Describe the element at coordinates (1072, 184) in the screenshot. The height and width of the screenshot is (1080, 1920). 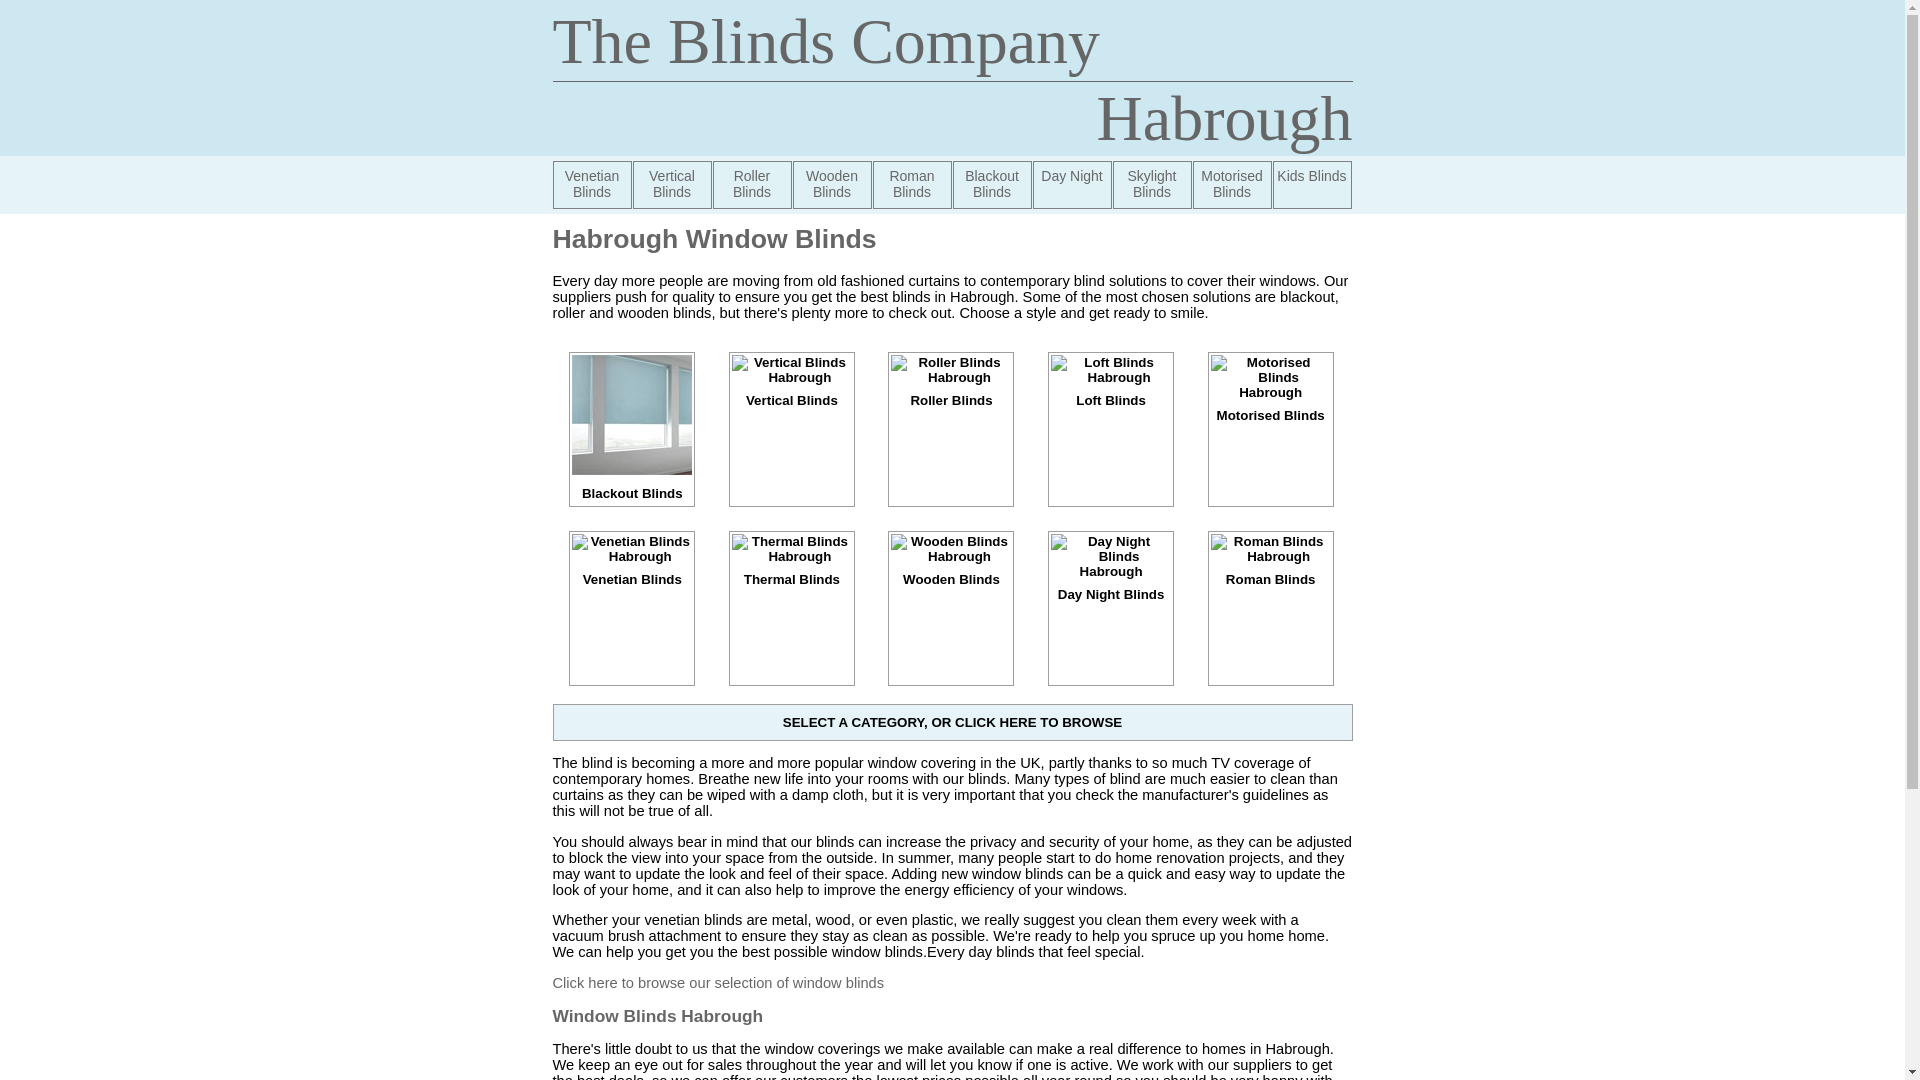
I see `Day Night` at that location.